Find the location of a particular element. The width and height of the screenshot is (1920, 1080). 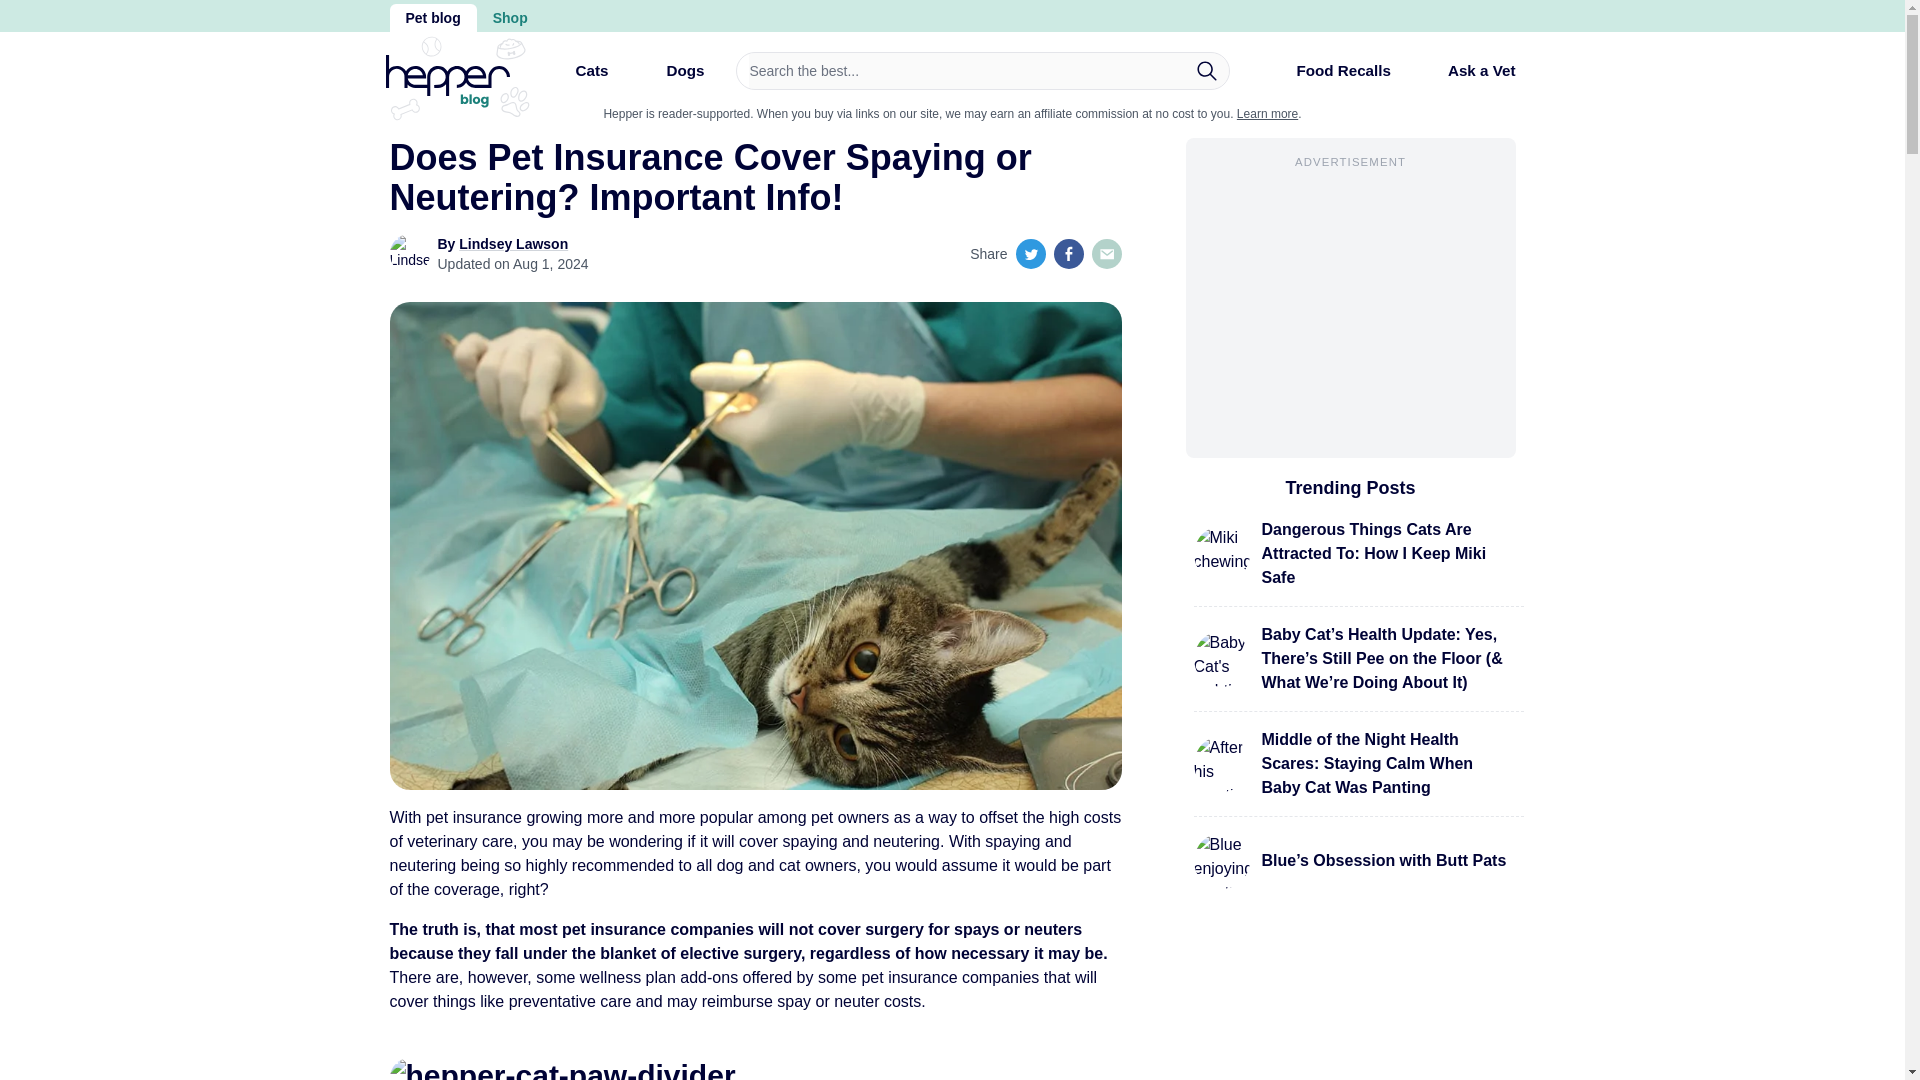

Dogs is located at coordinates (668, 78).